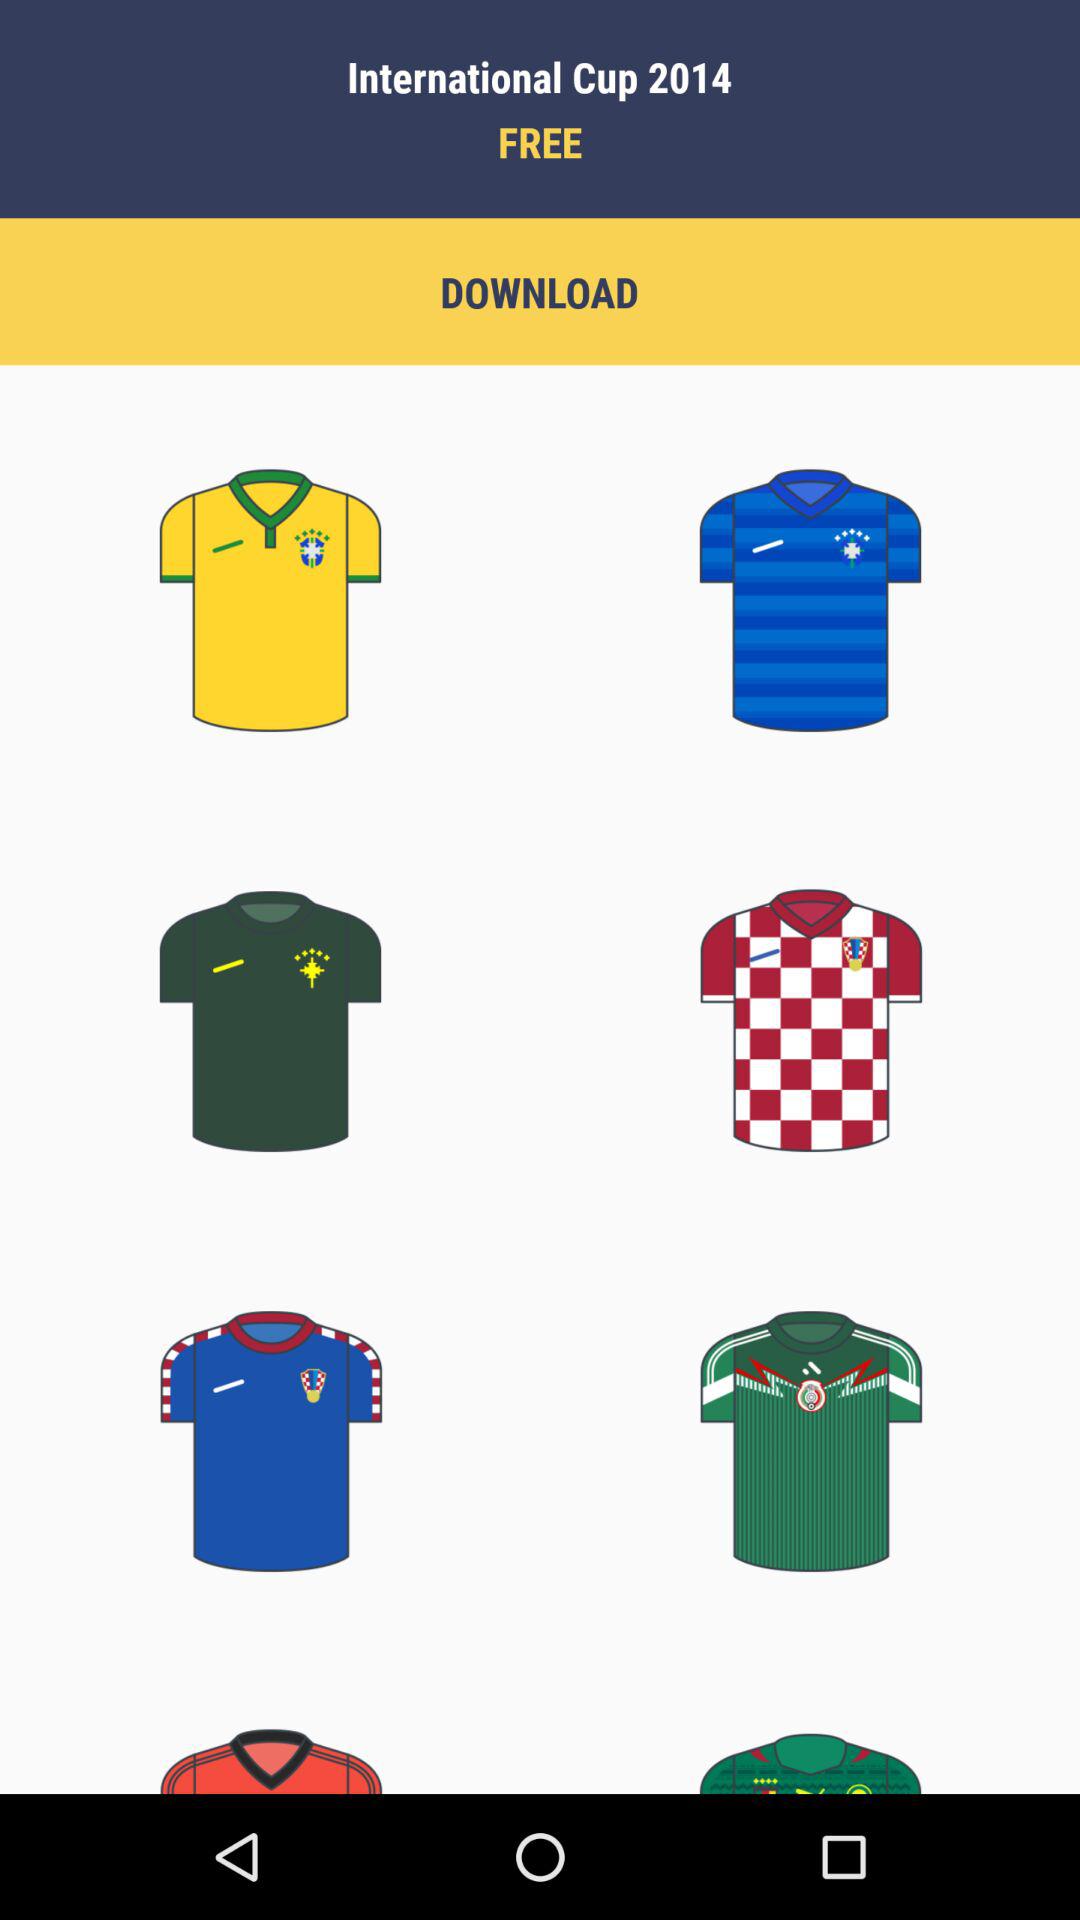 The width and height of the screenshot is (1080, 1920). What do you see at coordinates (270, 576) in the screenshot?
I see `choose yellow color jersey` at bounding box center [270, 576].